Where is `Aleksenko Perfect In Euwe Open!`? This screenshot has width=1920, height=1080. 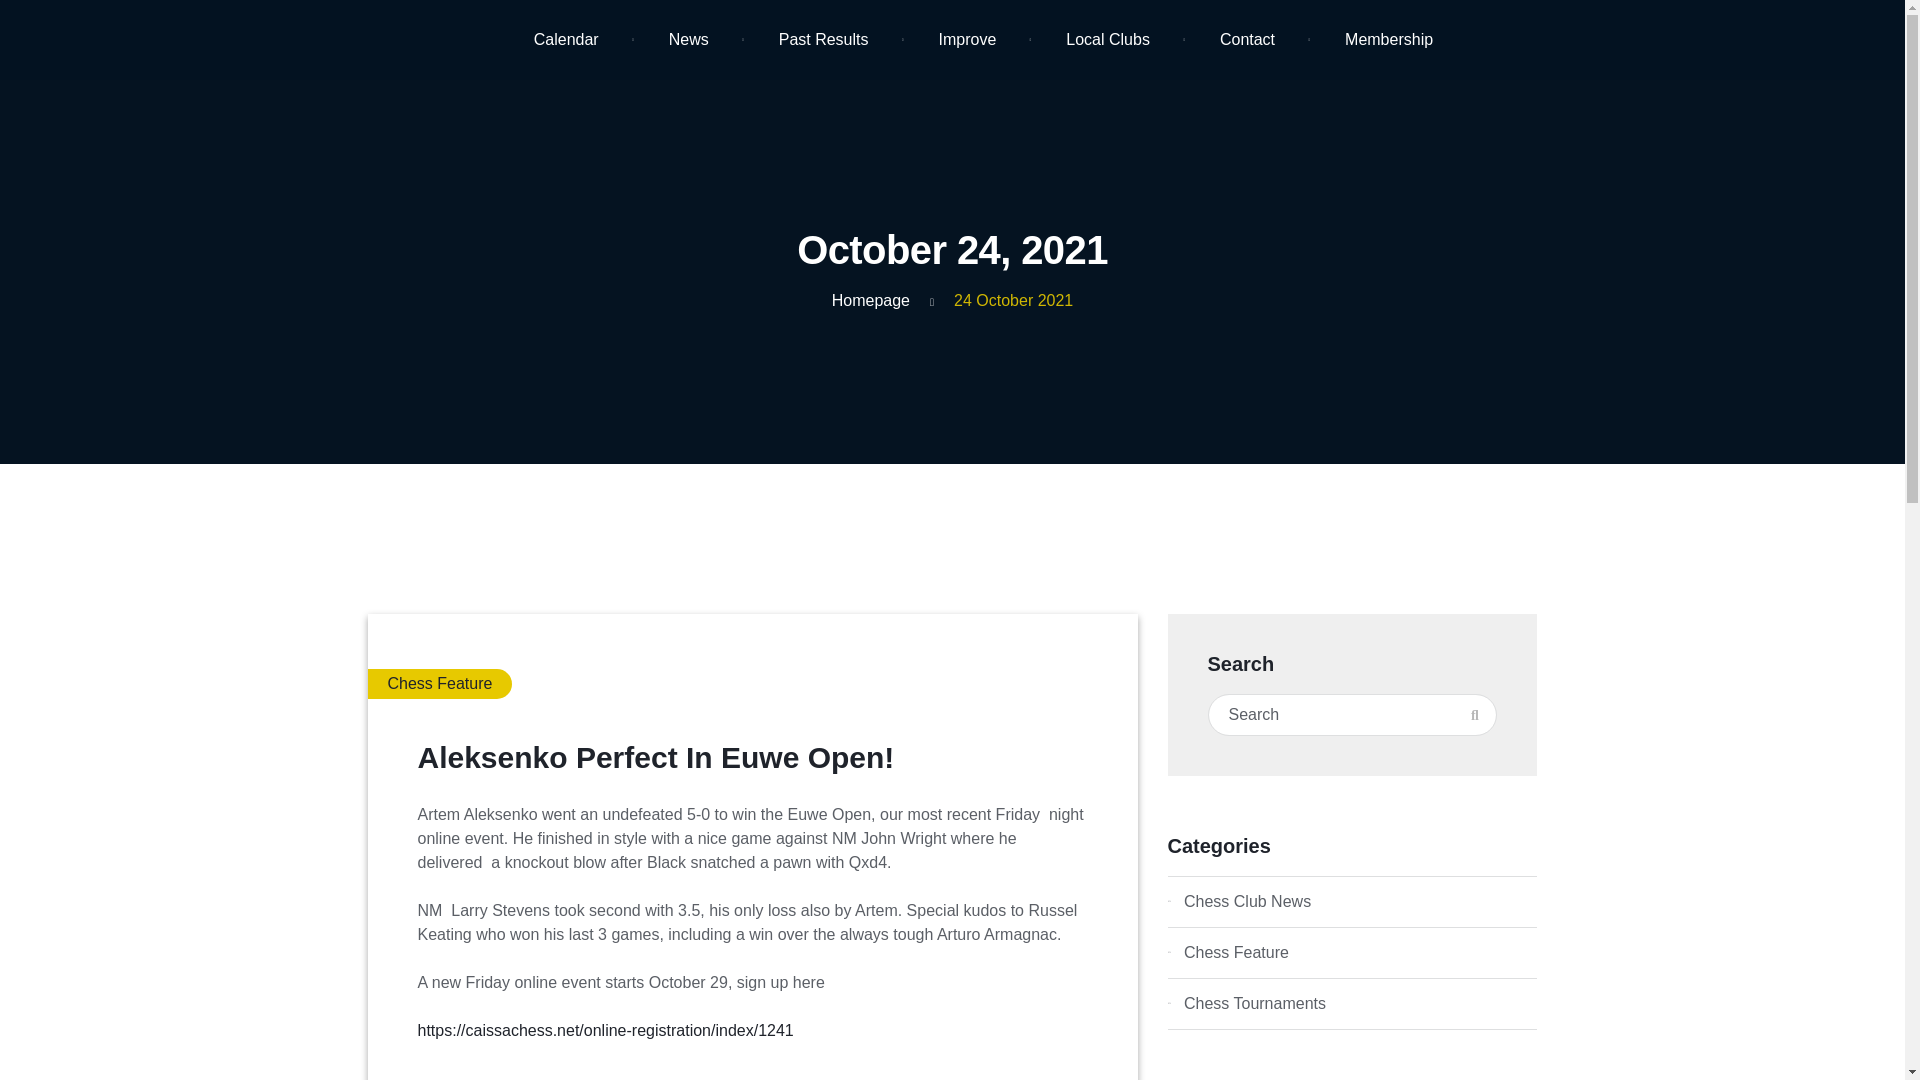
Aleksenko Perfect In Euwe Open! is located at coordinates (656, 757).